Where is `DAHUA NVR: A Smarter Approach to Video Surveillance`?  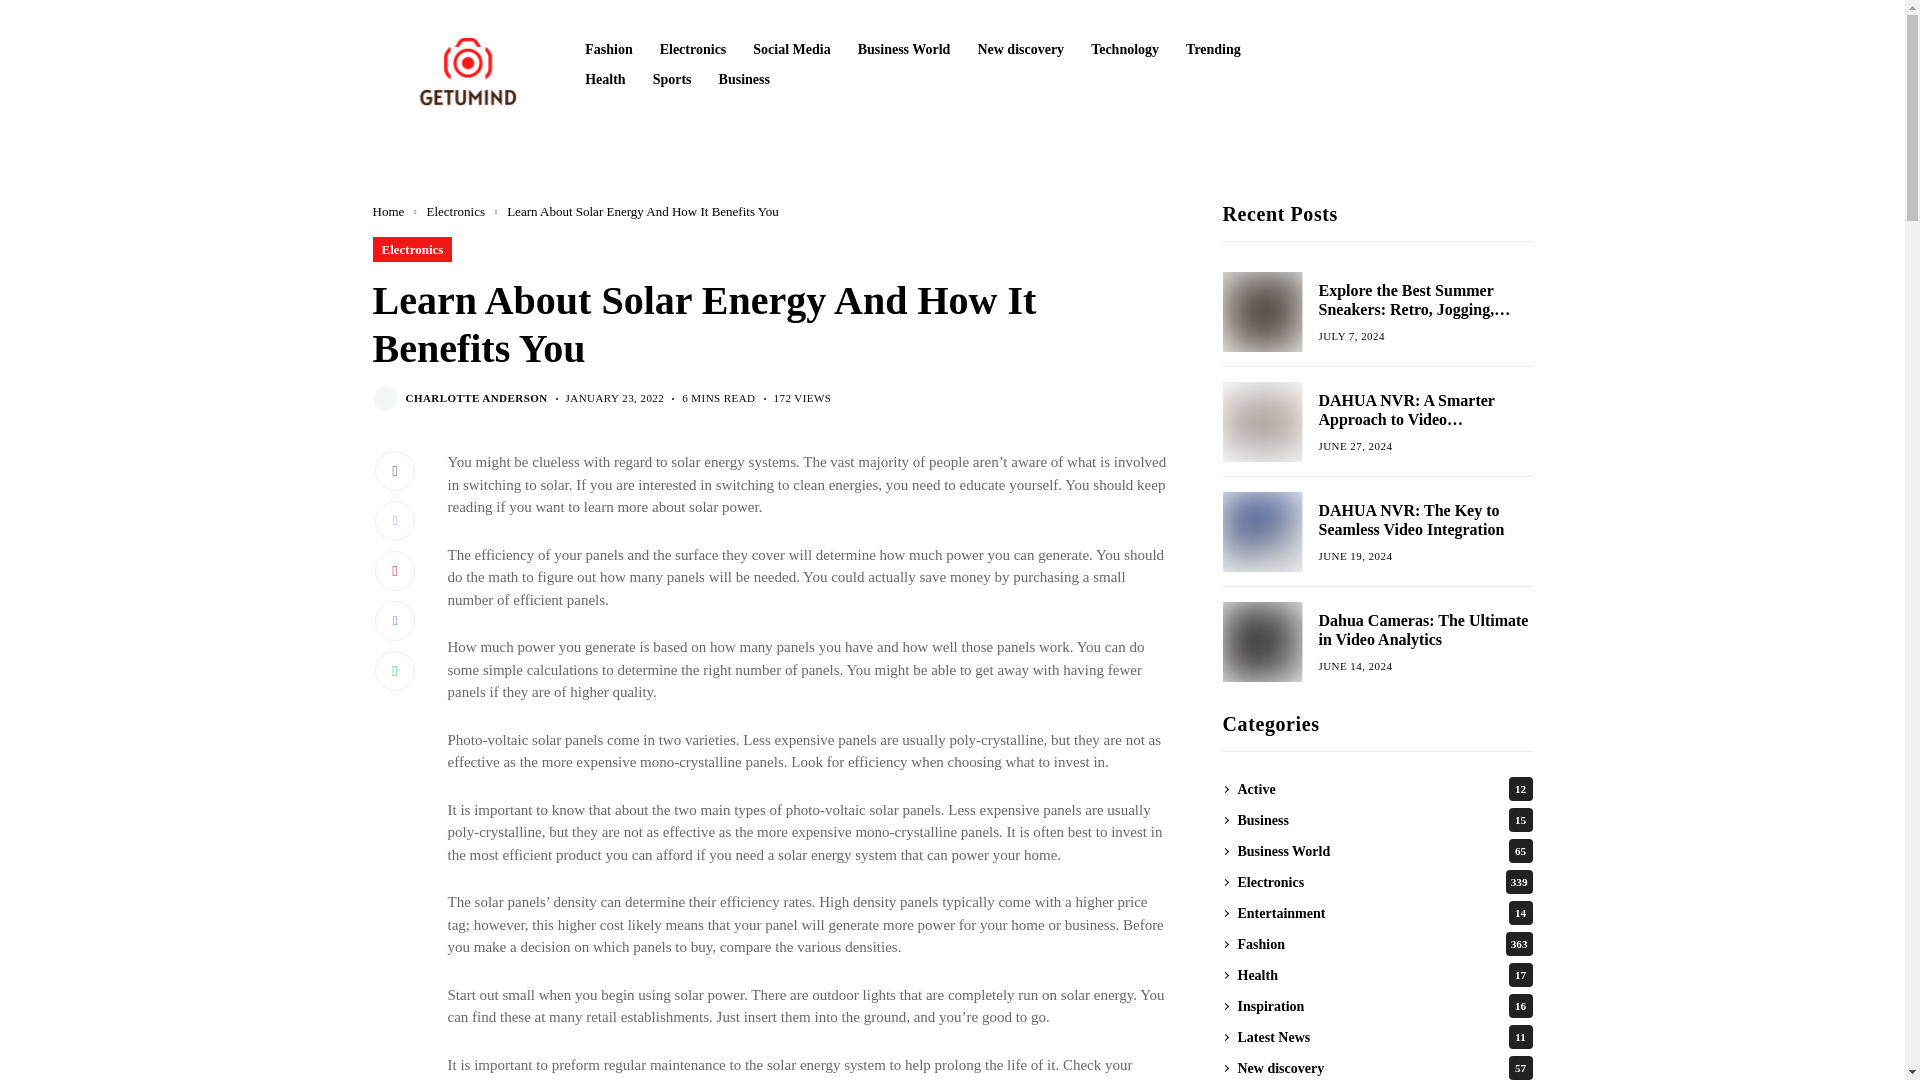 DAHUA NVR: A Smarter Approach to Video Surveillance is located at coordinates (1261, 422).